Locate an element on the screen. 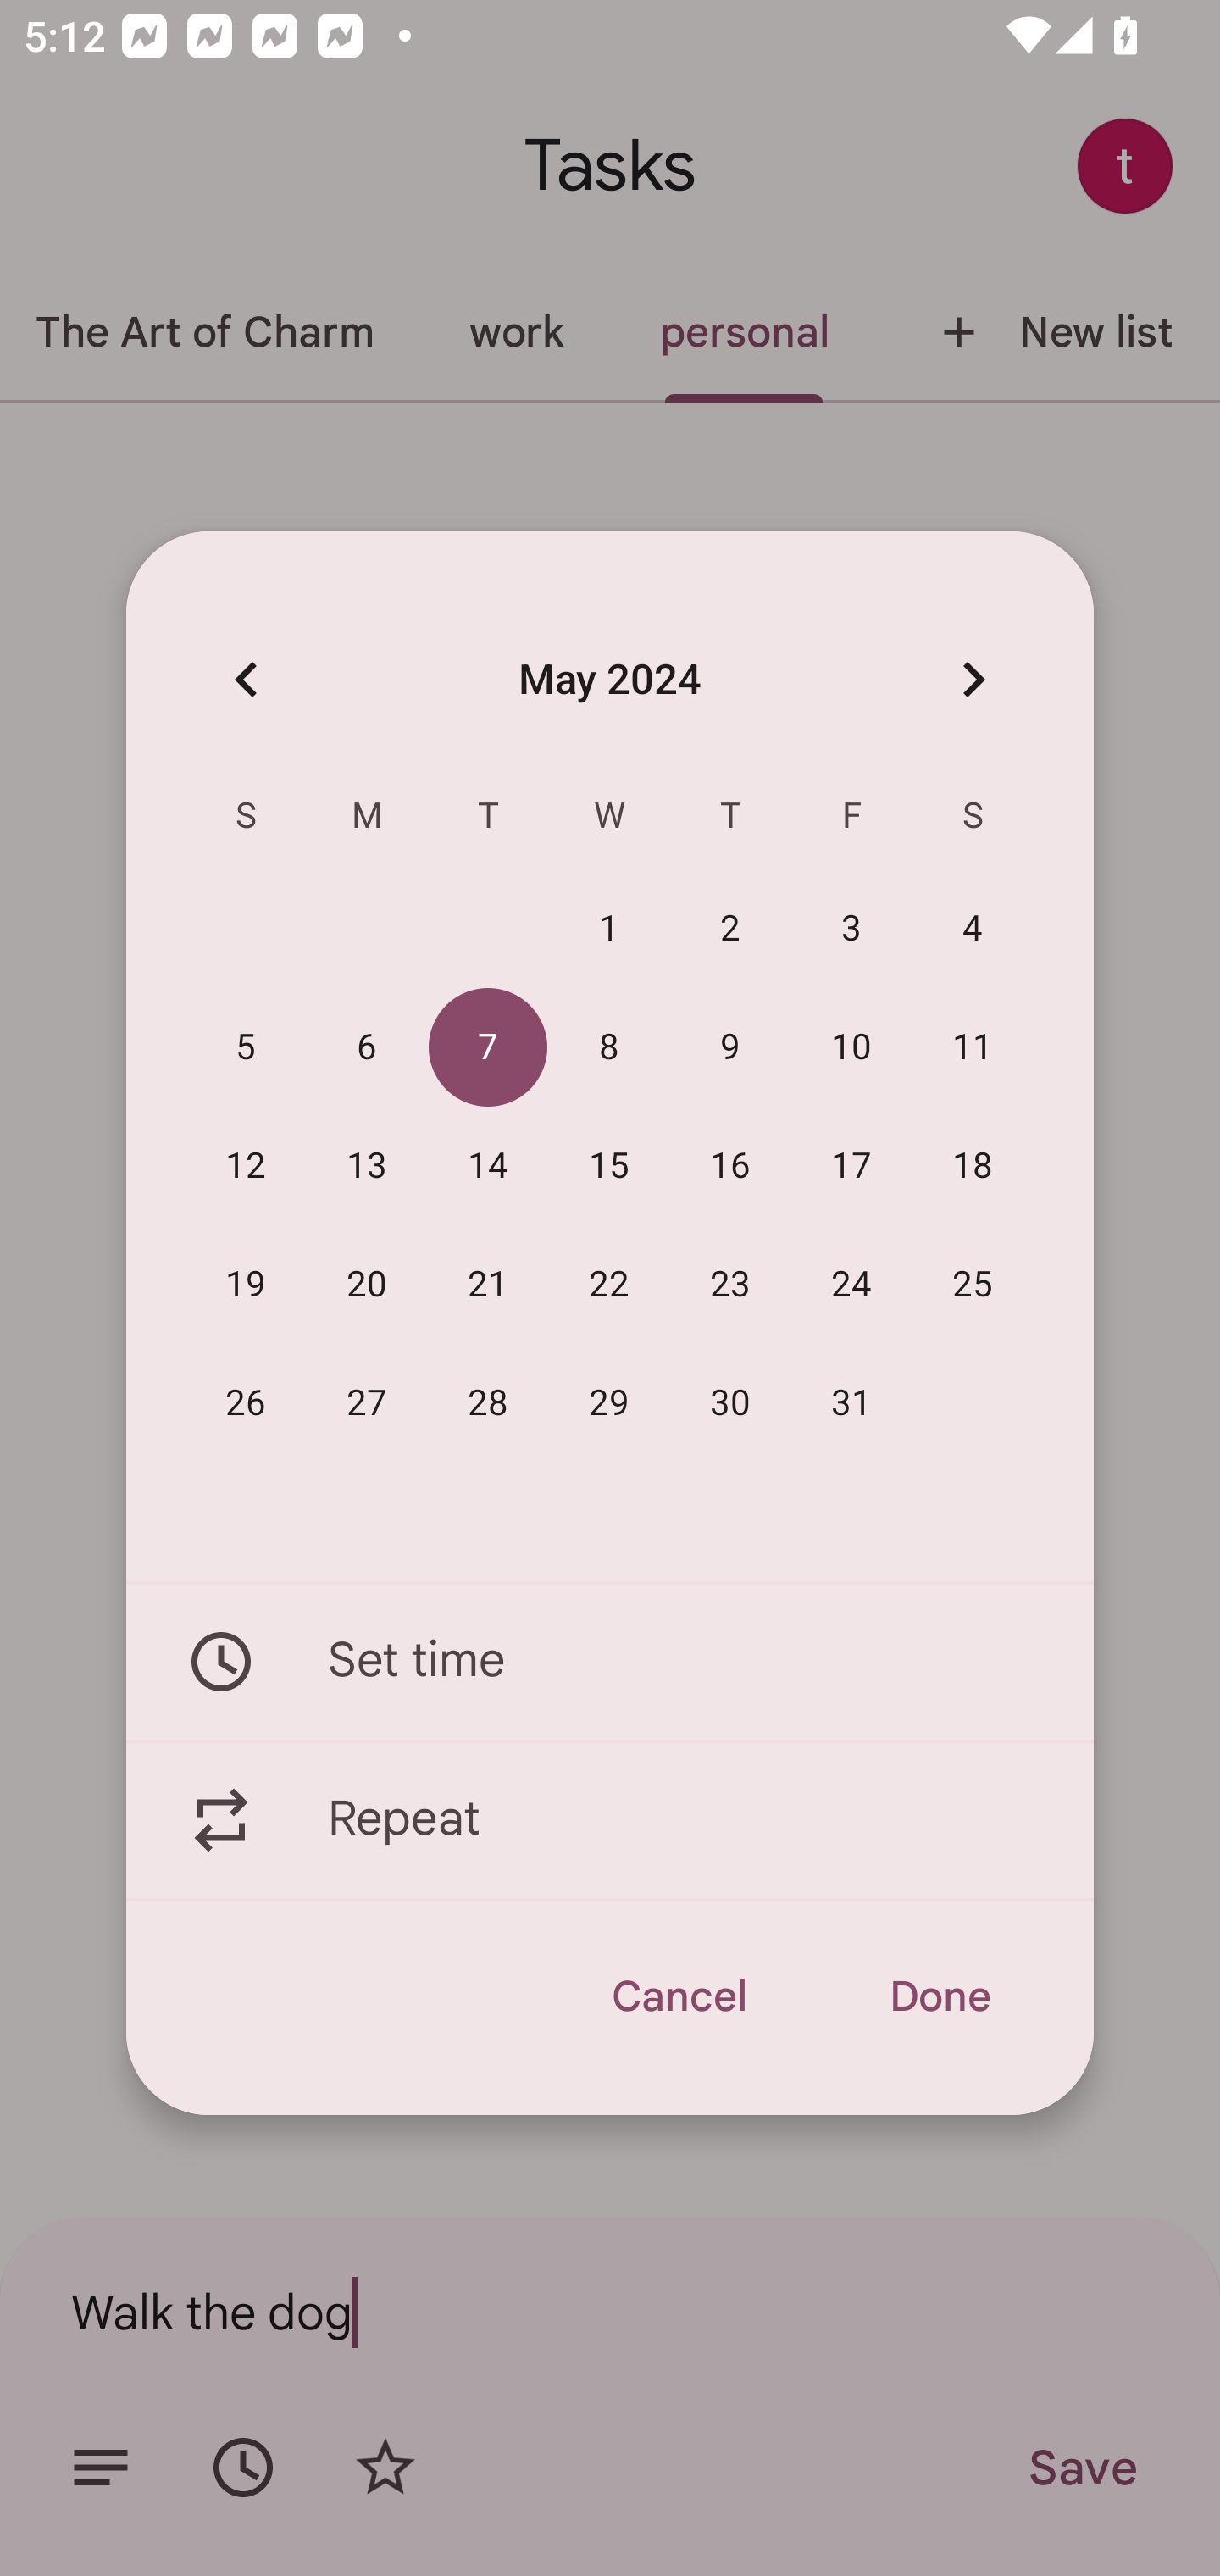 The height and width of the screenshot is (2576, 1220). 28 28 May 2024 is located at coordinates (488, 1403).